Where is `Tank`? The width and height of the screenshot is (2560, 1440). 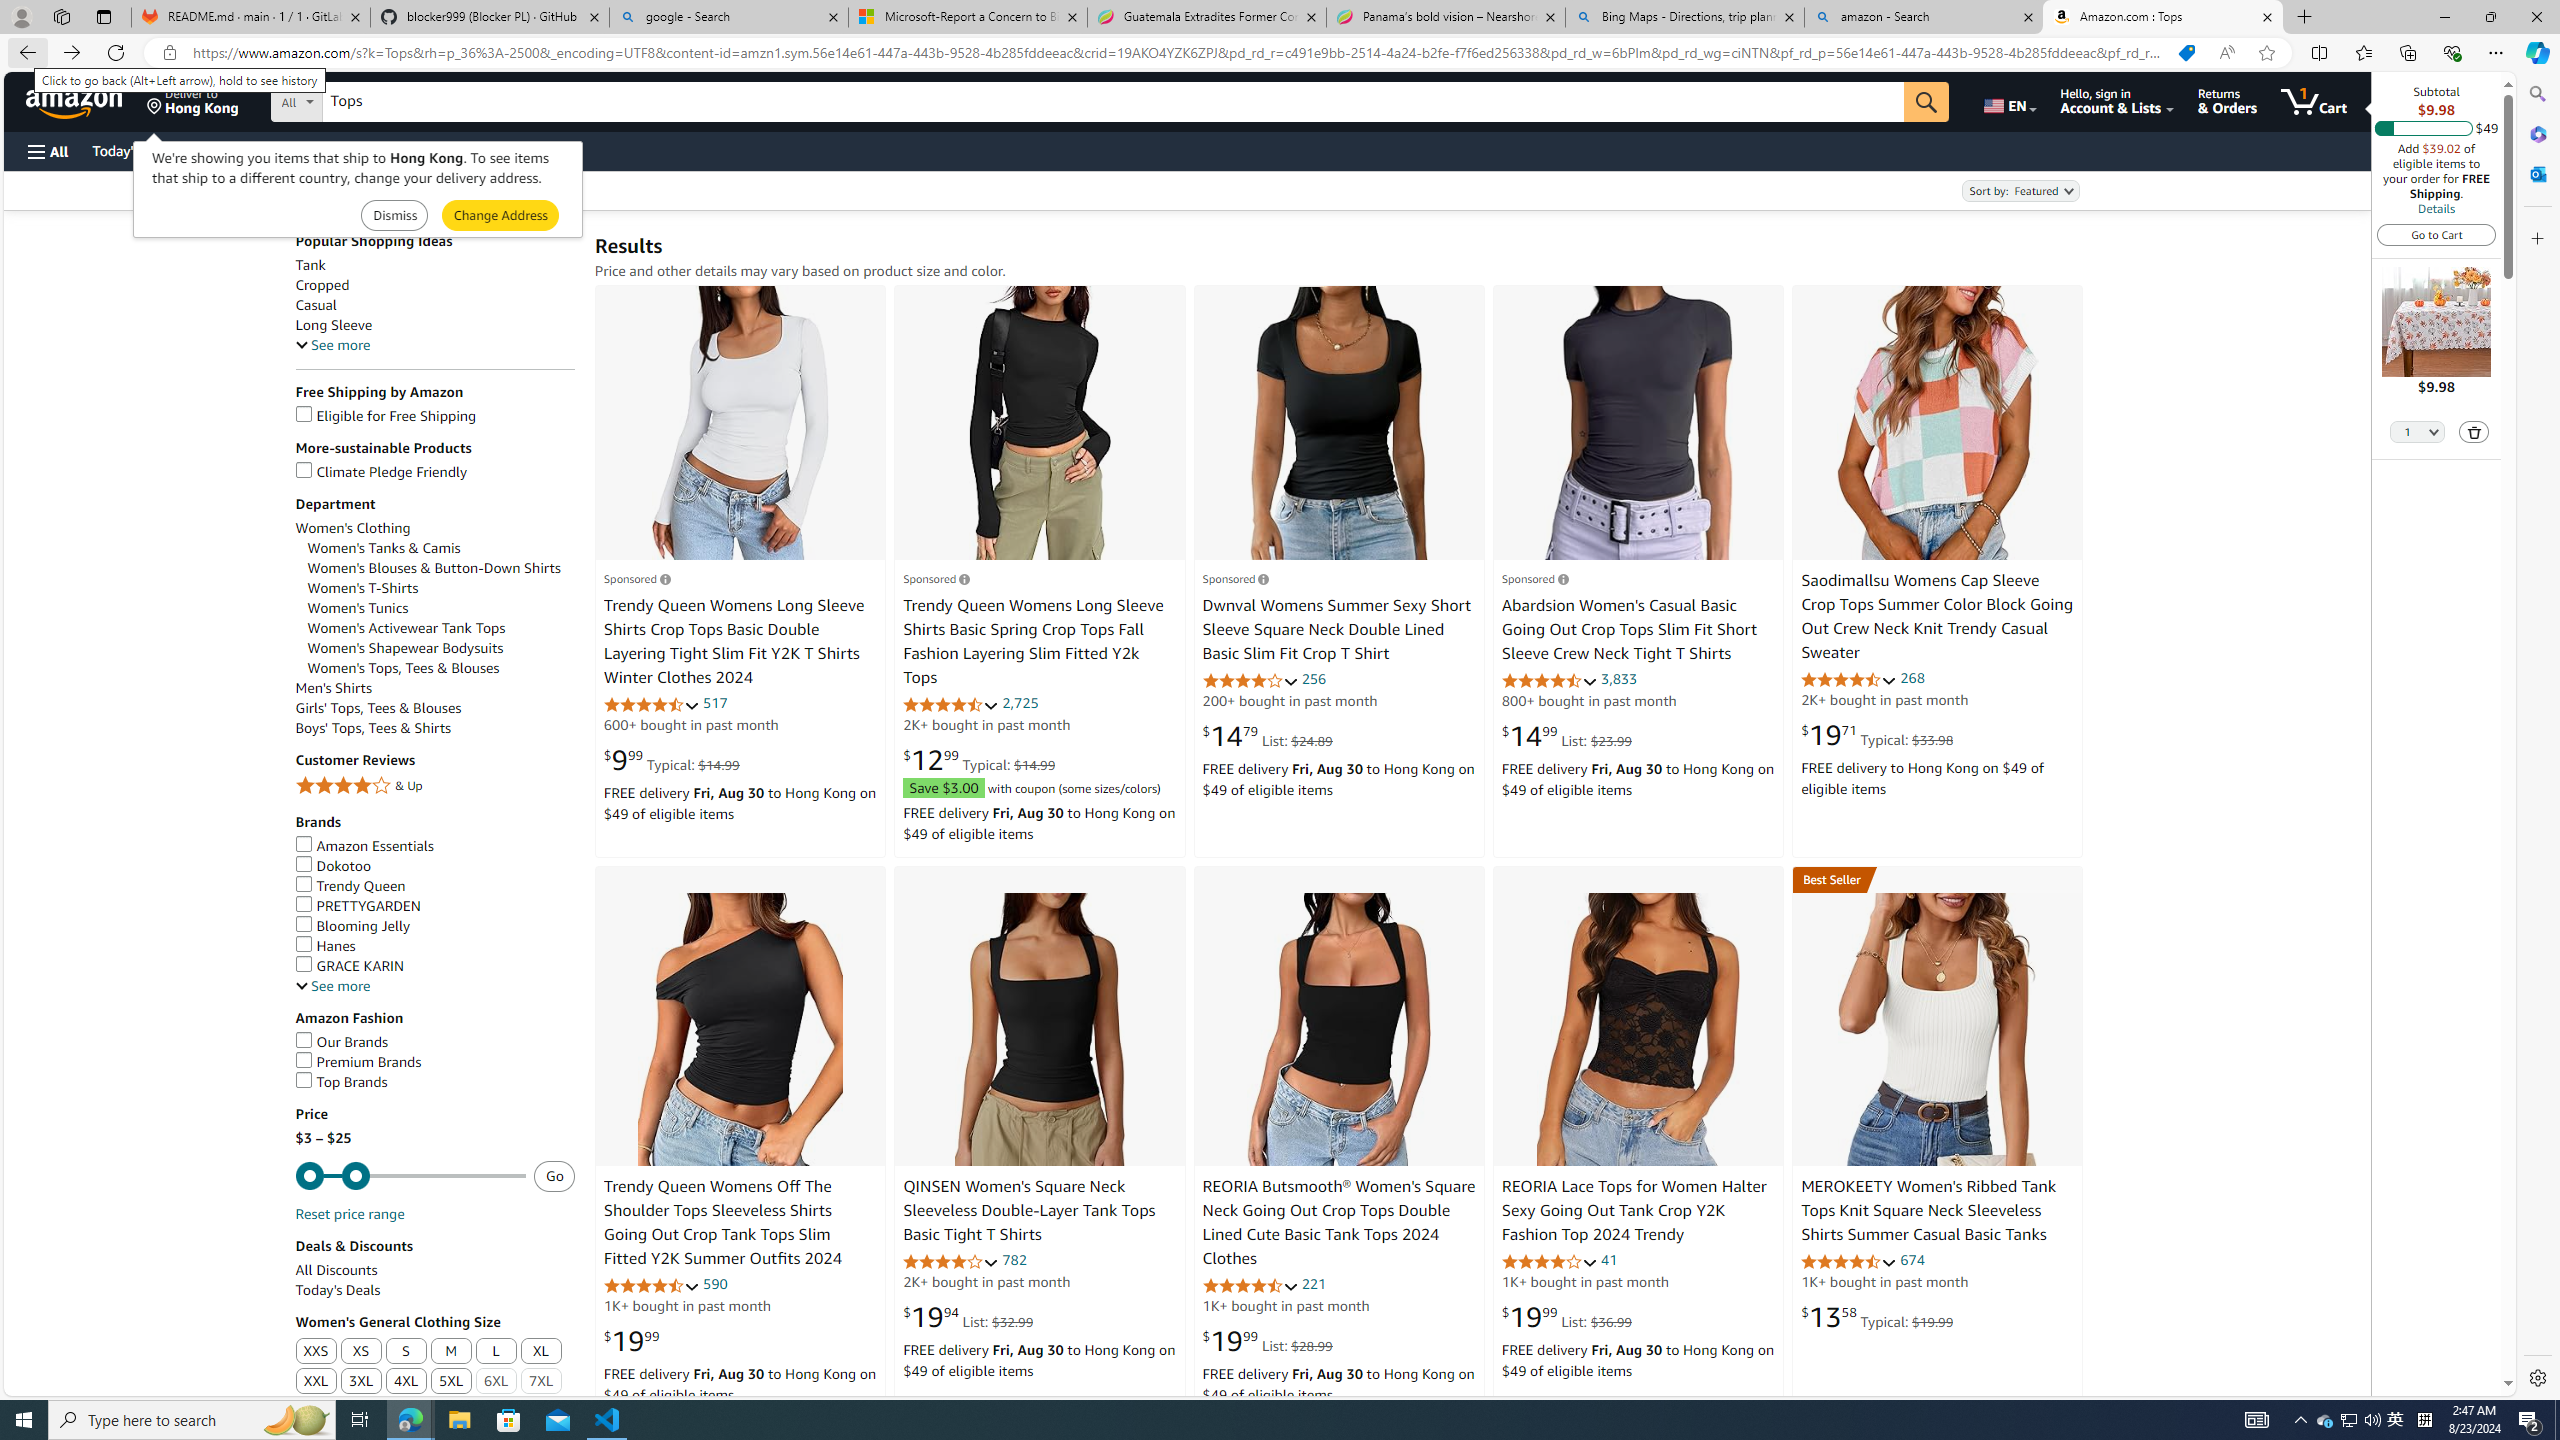
Tank is located at coordinates (435, 264).